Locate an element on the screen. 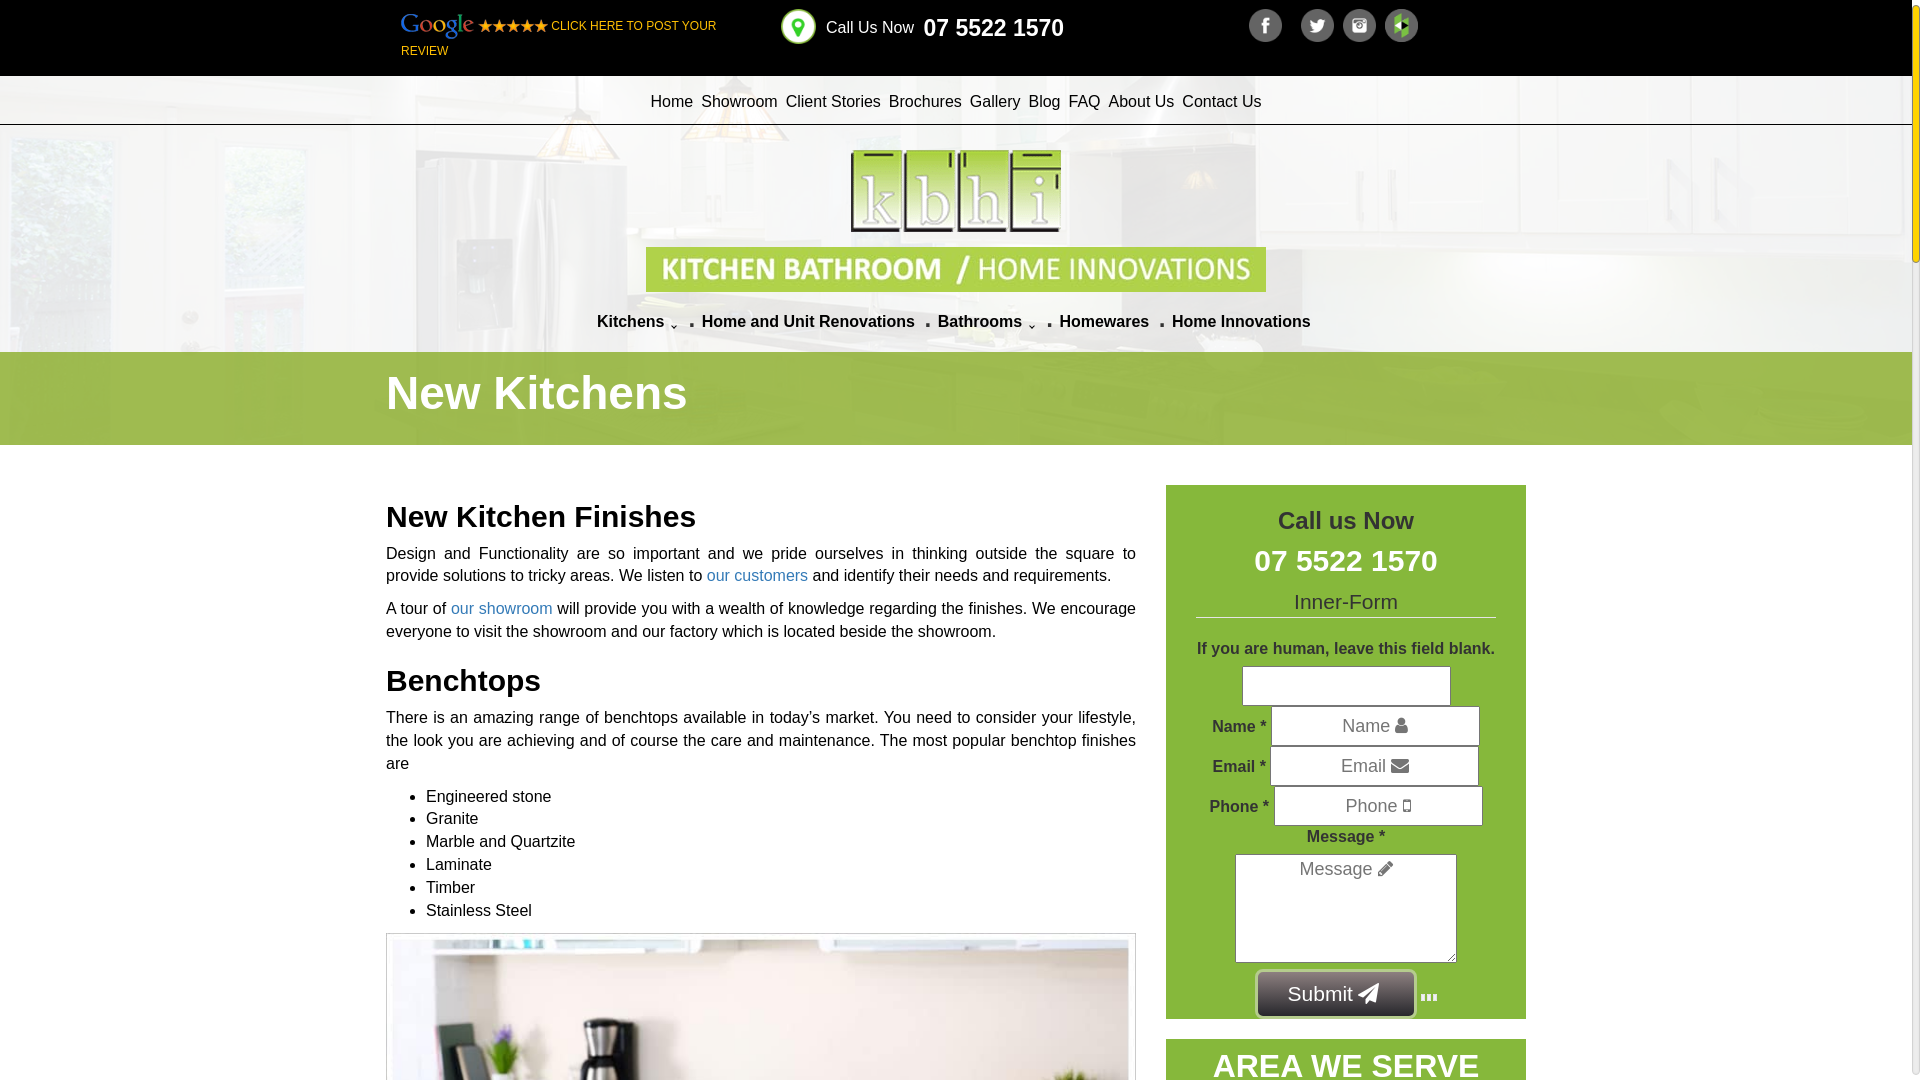  Homewares is located at coordinates (1104, 322).